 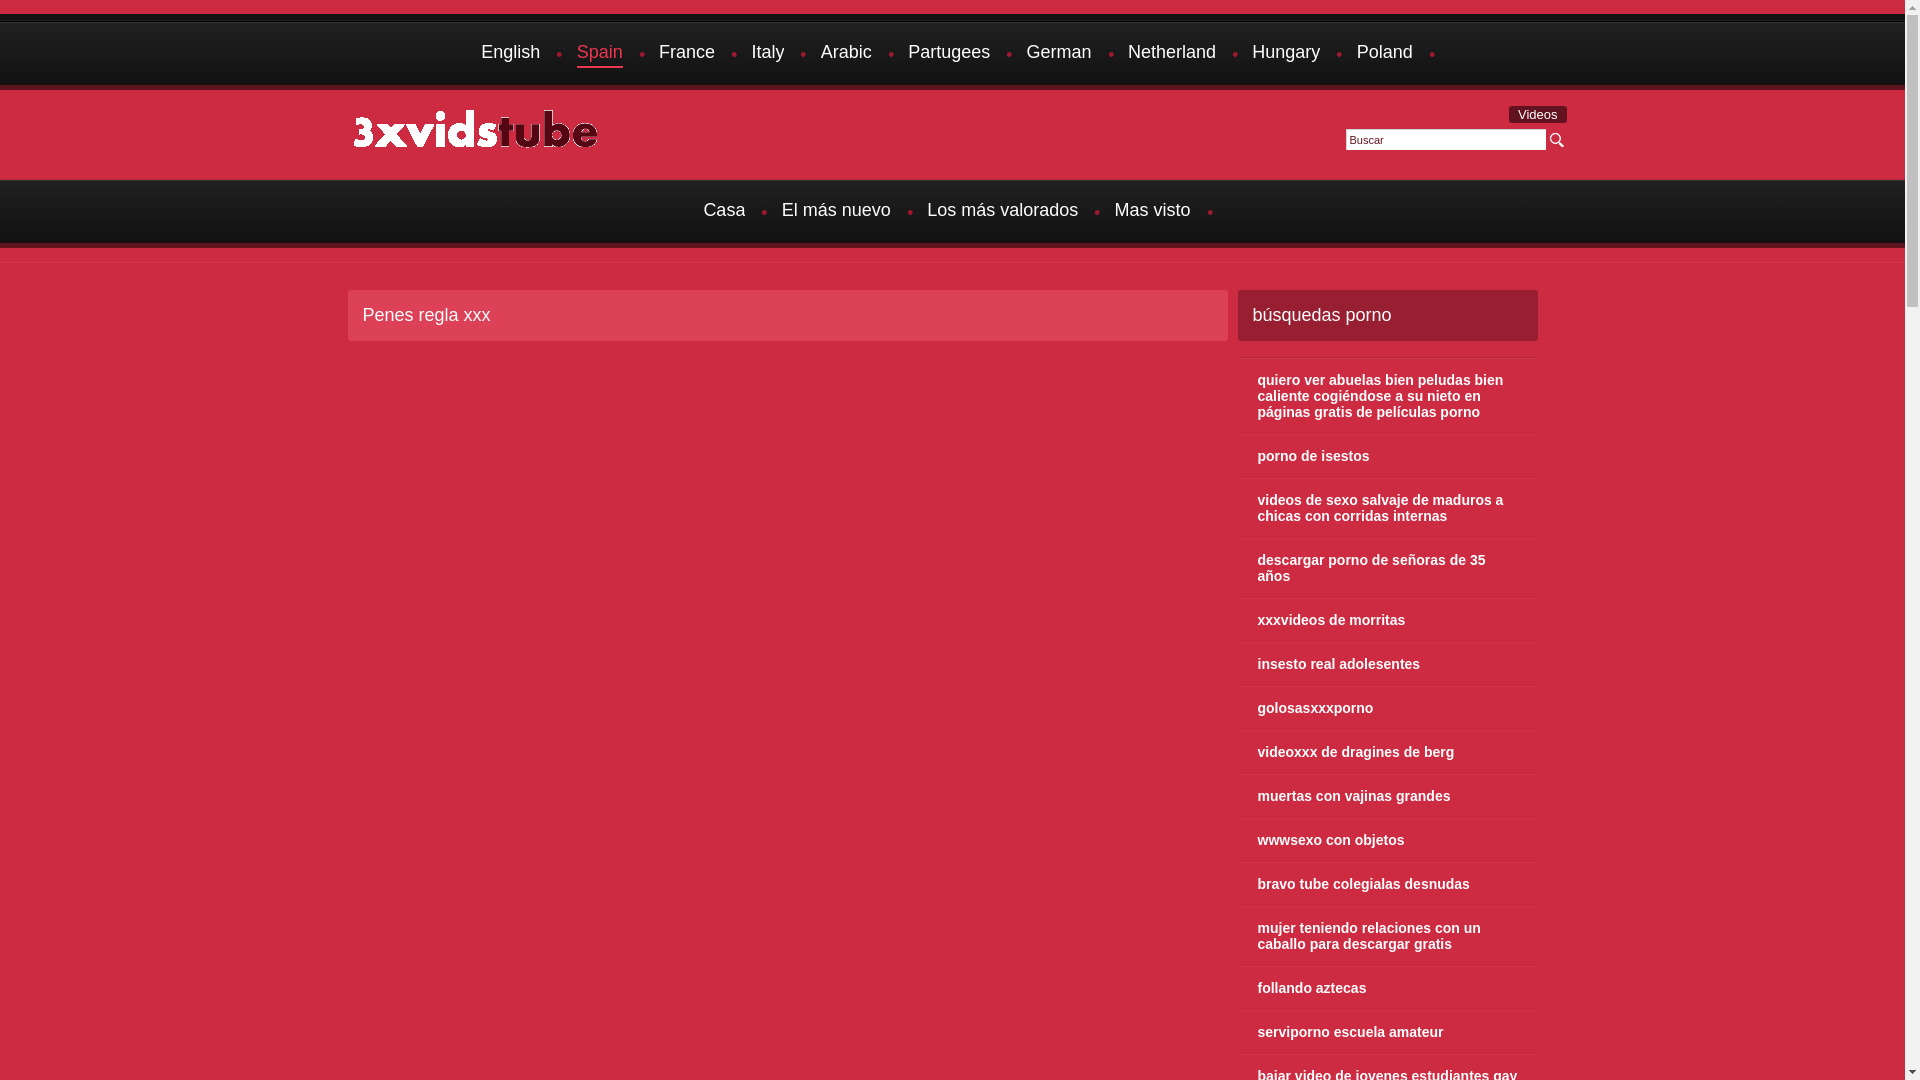 I want to click on English, so click(x=510, y=54).